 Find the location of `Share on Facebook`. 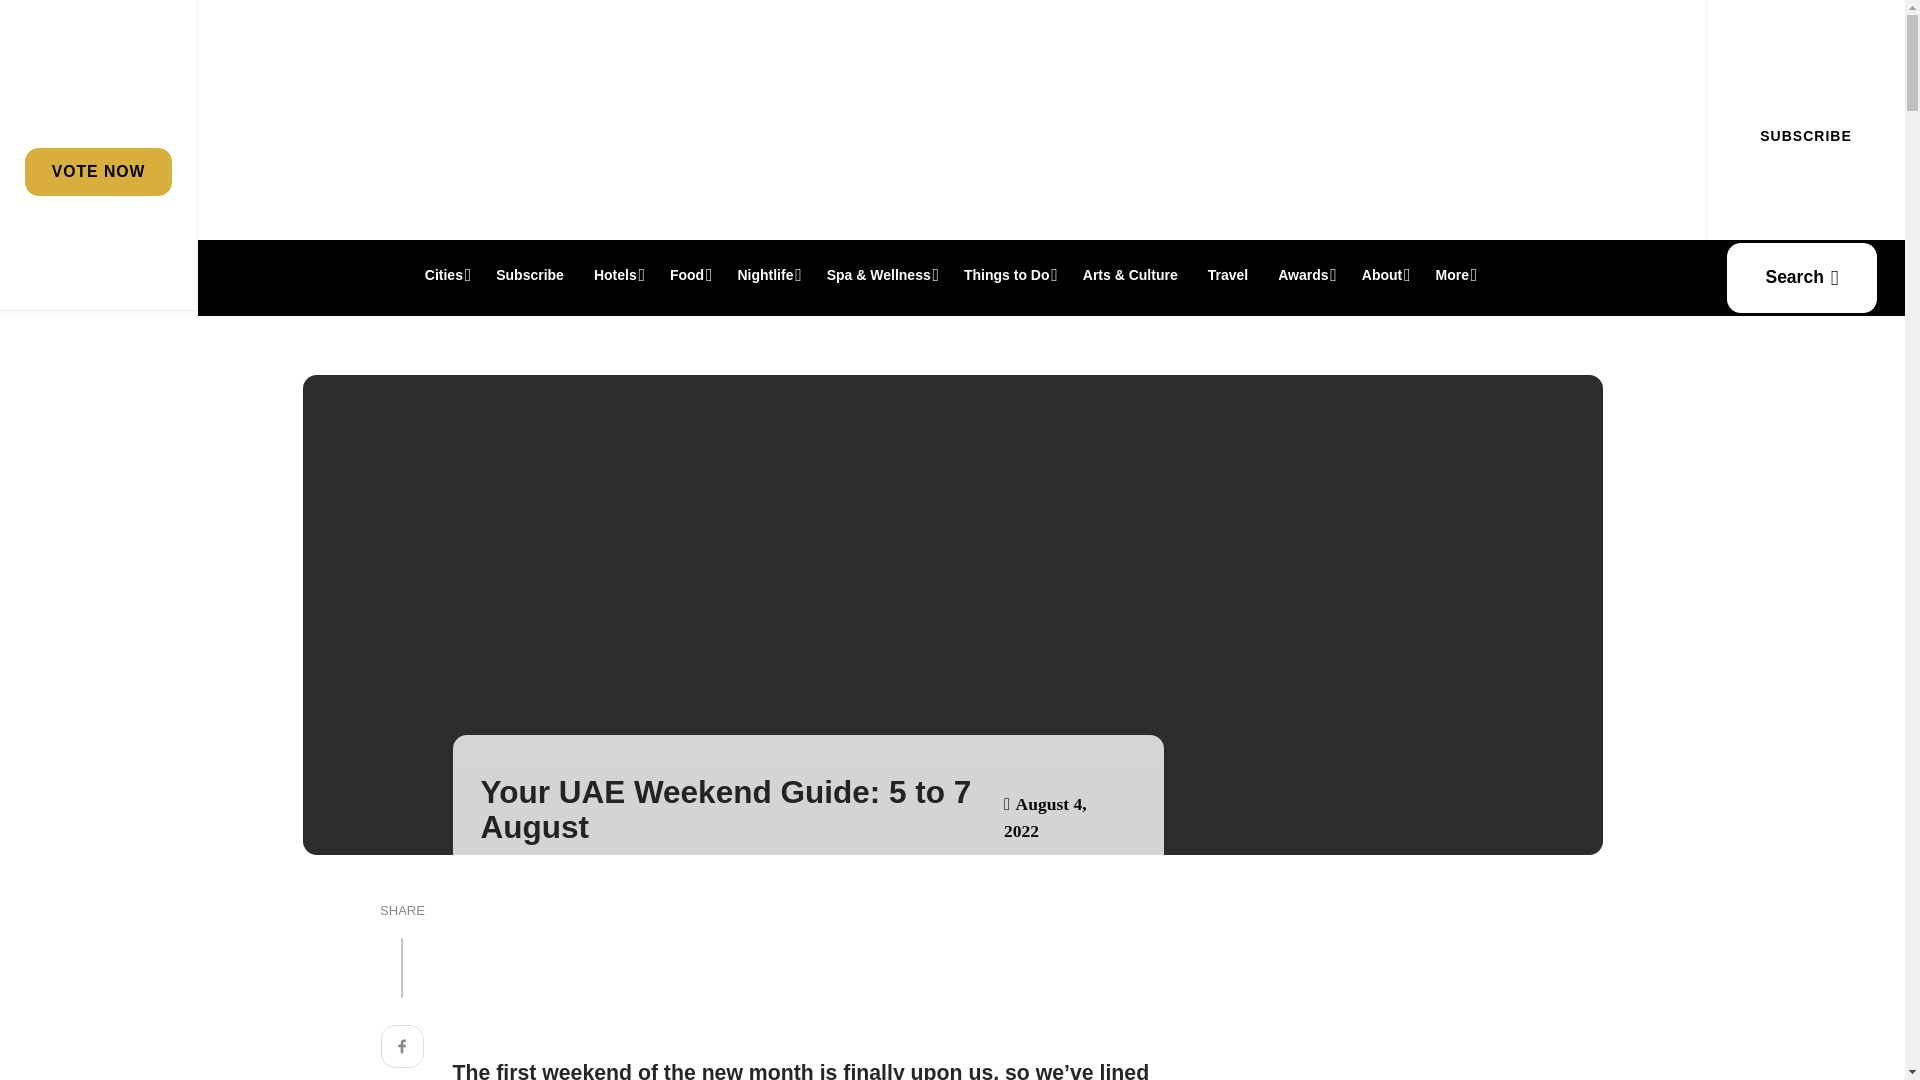

Share on Facebook is located at coordinates (402, 1048).